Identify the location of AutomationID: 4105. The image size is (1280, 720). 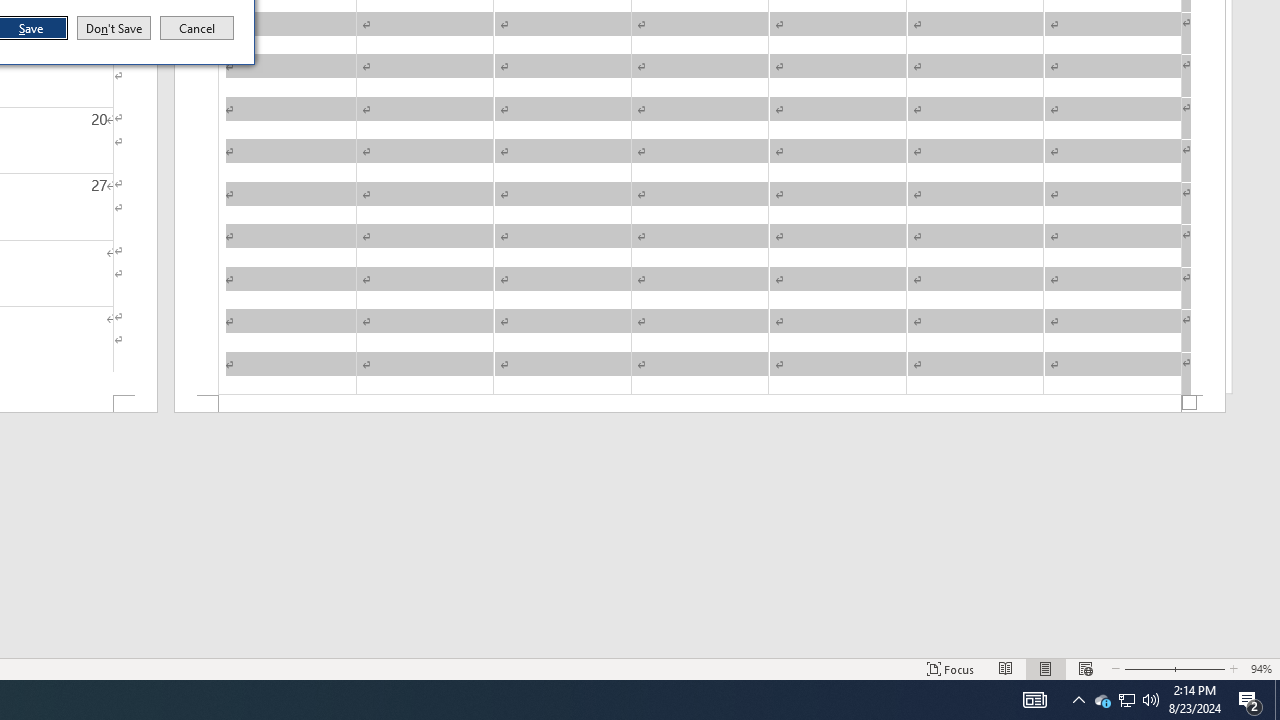
(1277, 700).